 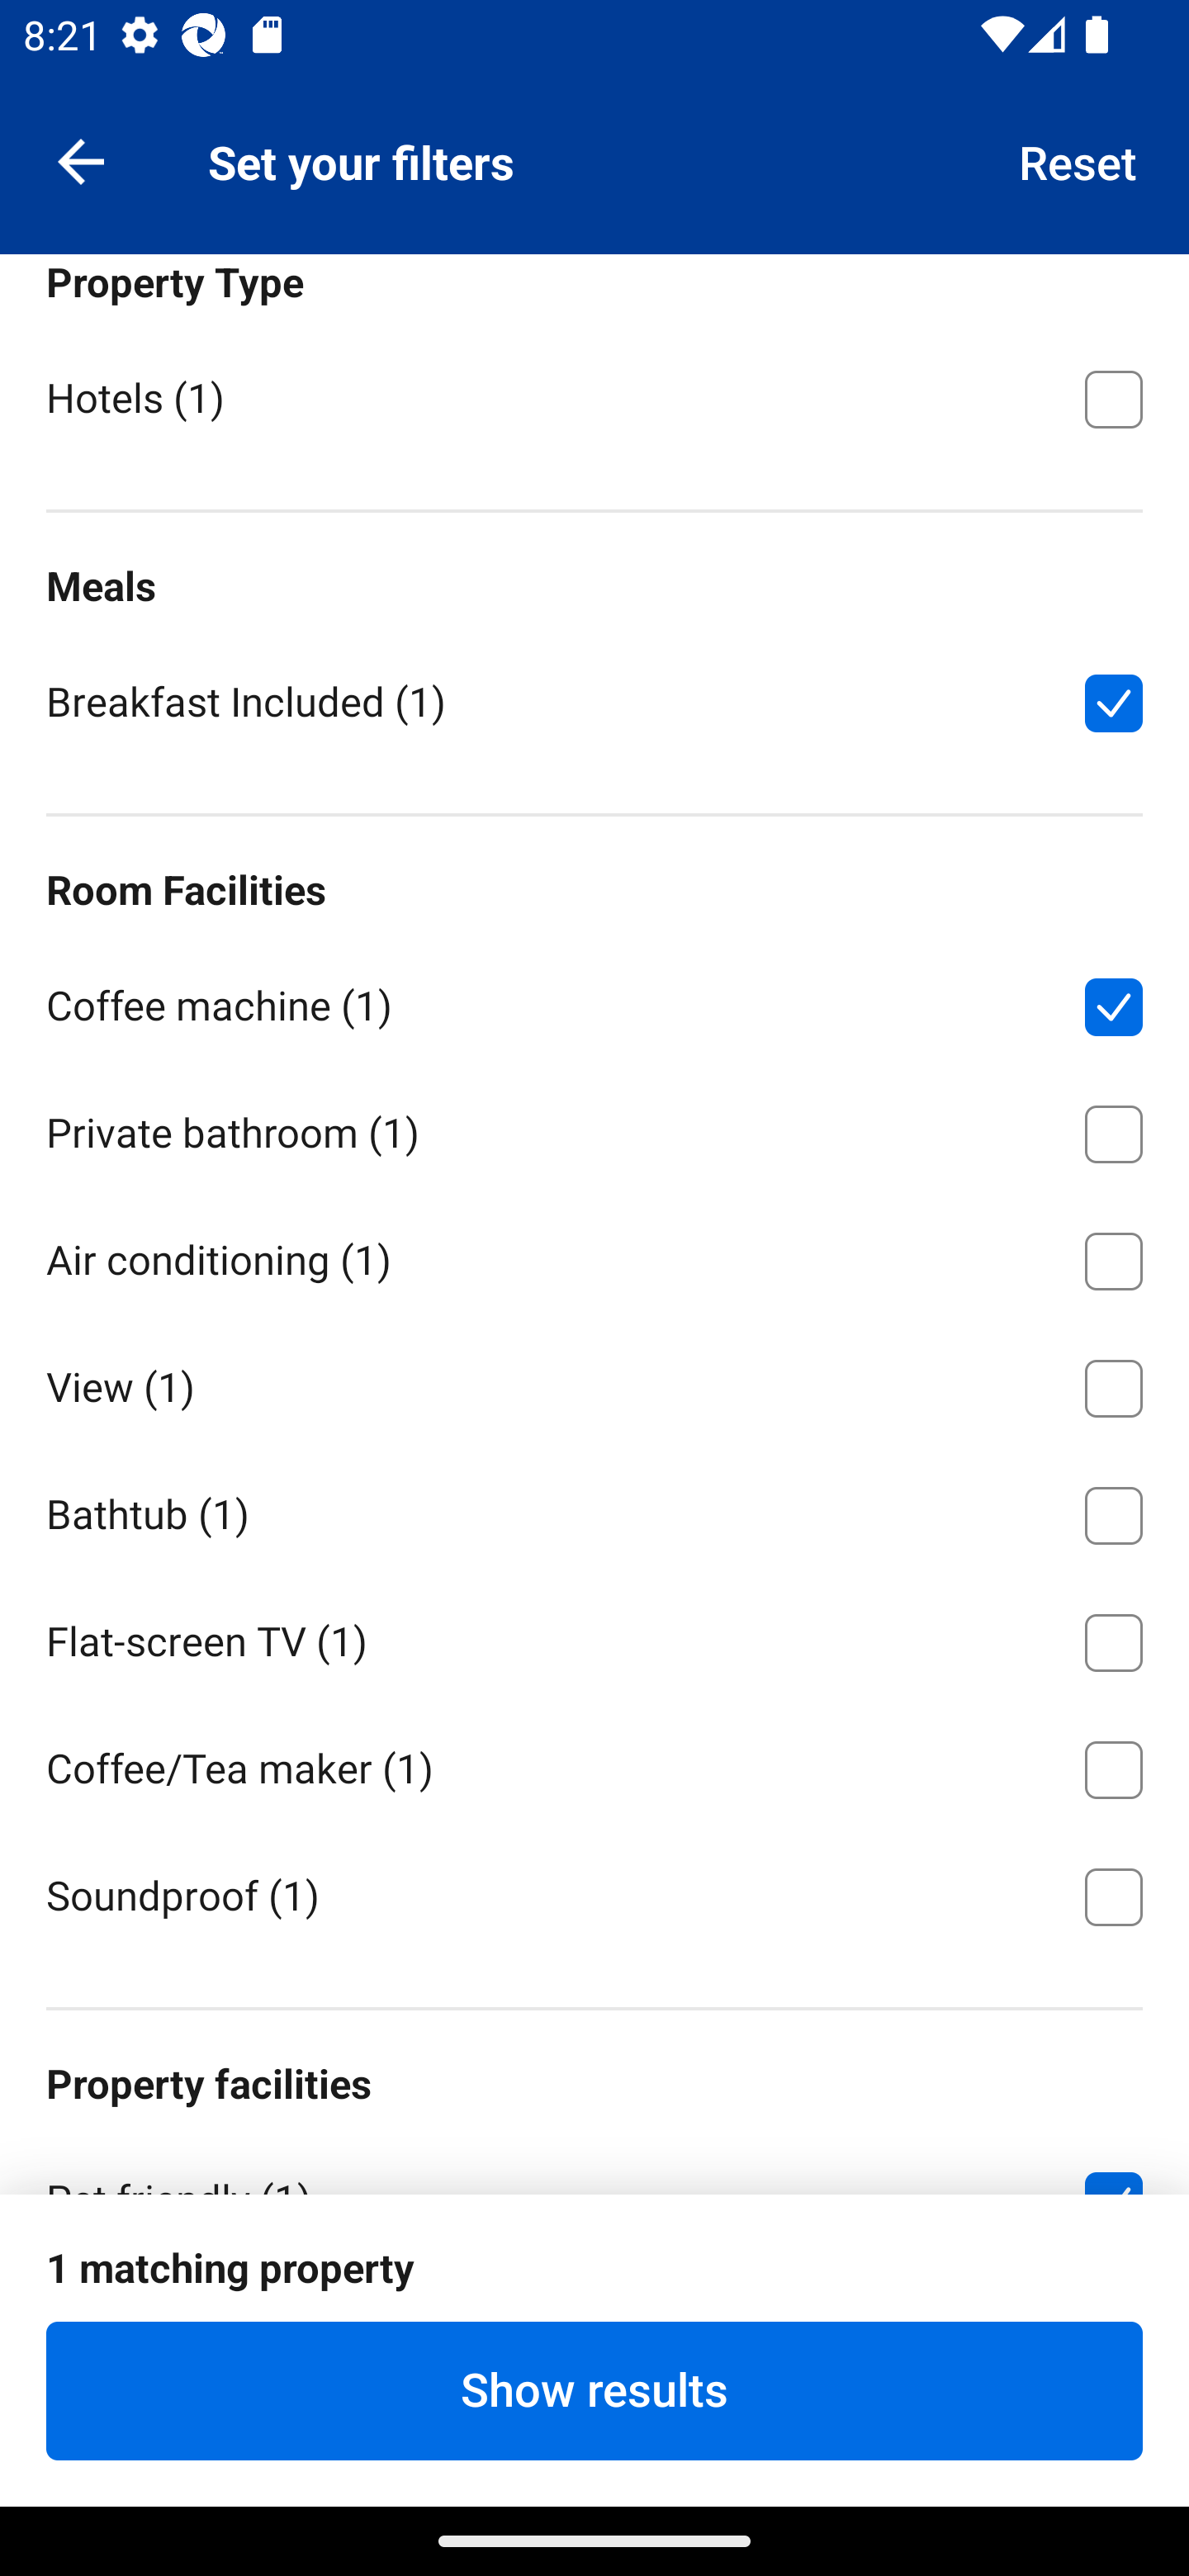 I want to click on Bathtub ⁦(1), so click(x=594, y=1511).